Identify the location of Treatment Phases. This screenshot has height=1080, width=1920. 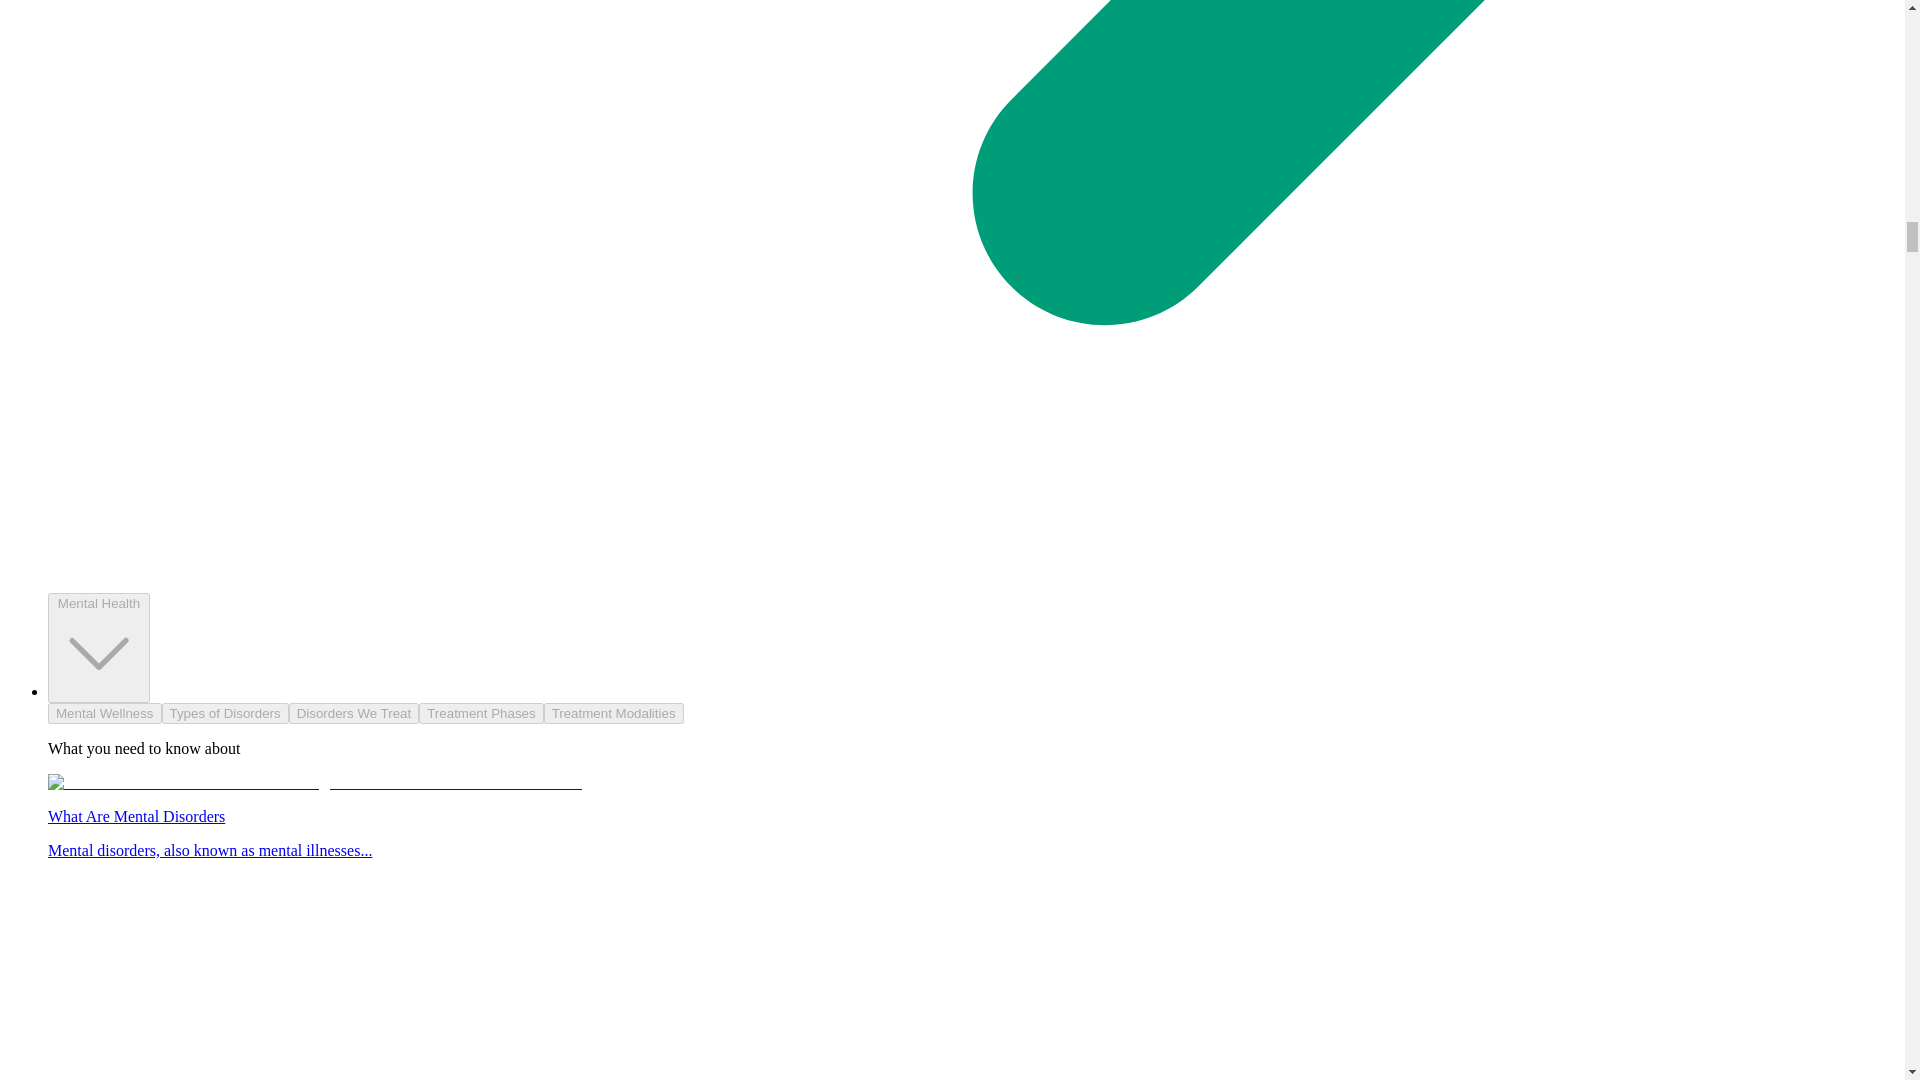
(480, 713).